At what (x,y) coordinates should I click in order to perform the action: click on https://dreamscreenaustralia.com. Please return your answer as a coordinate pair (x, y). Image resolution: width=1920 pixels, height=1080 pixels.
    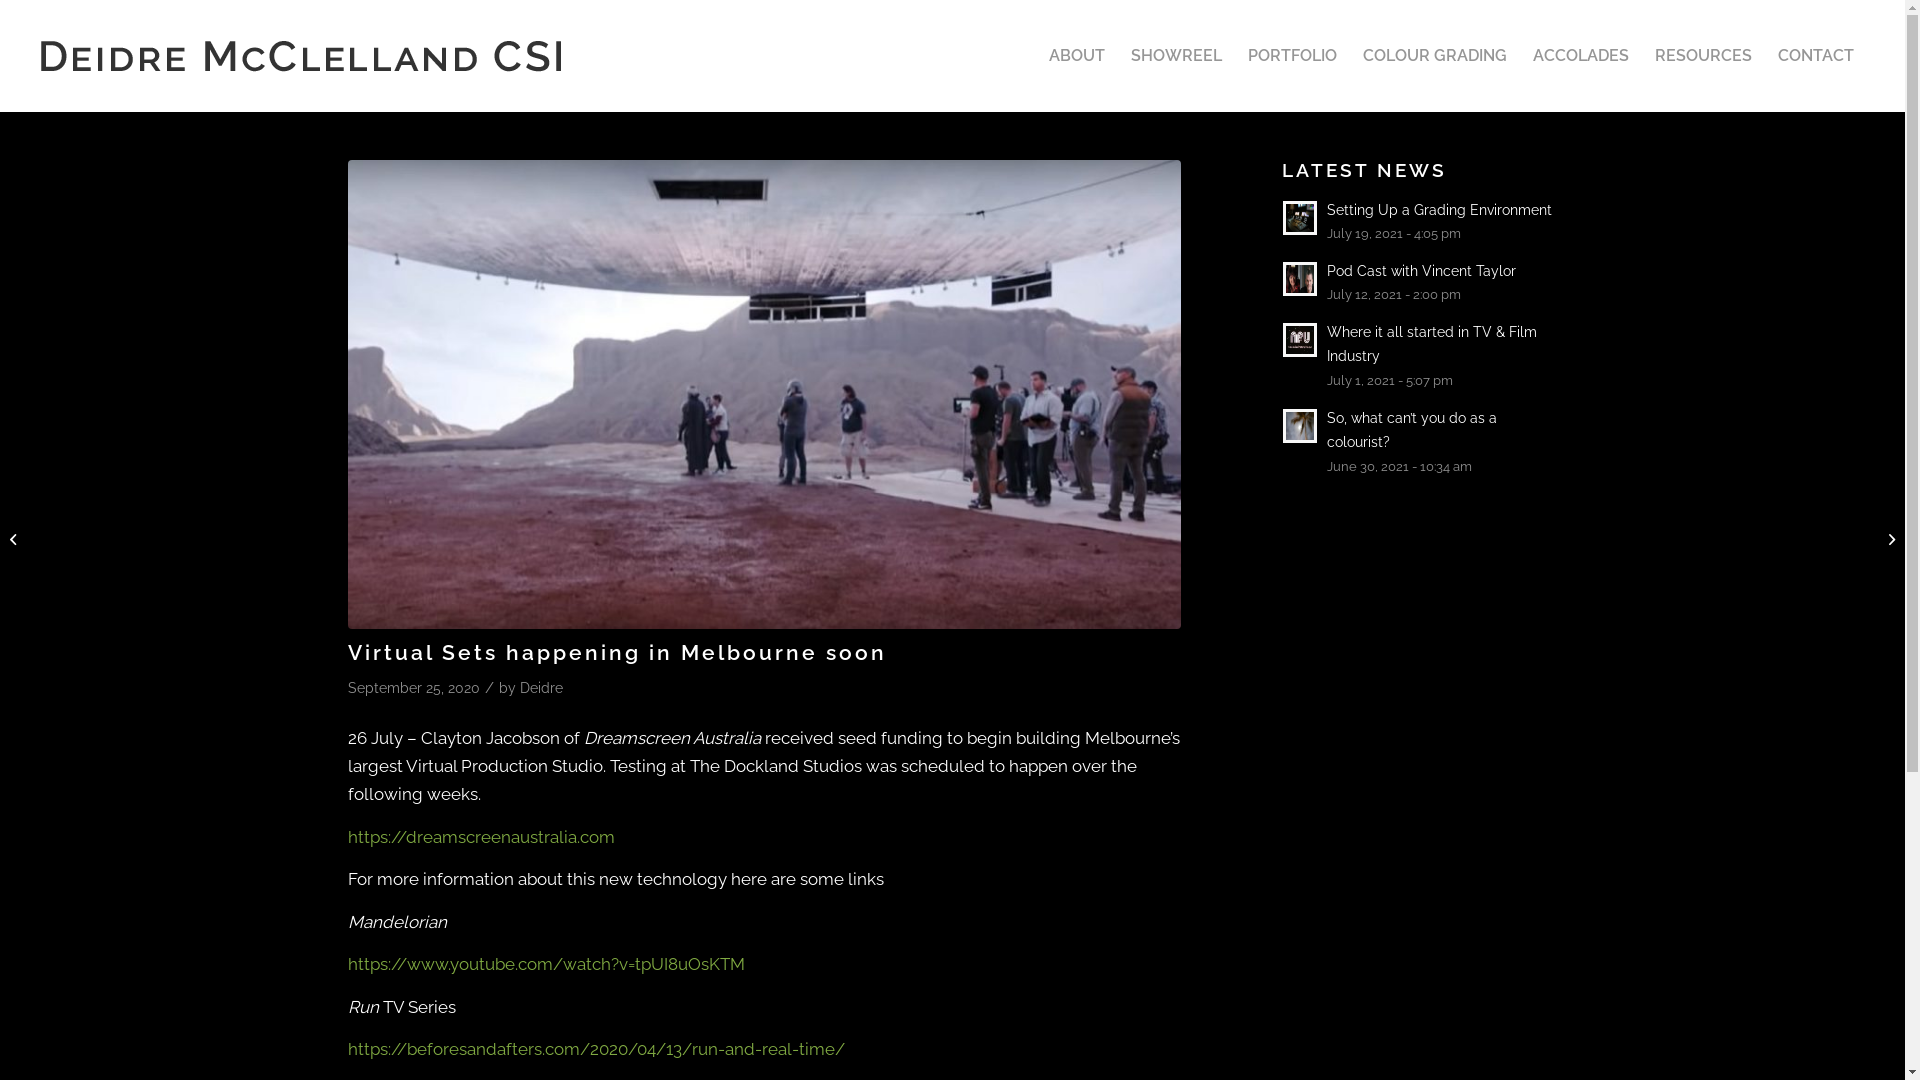
    Looking at the image, I should click on (482, 837).